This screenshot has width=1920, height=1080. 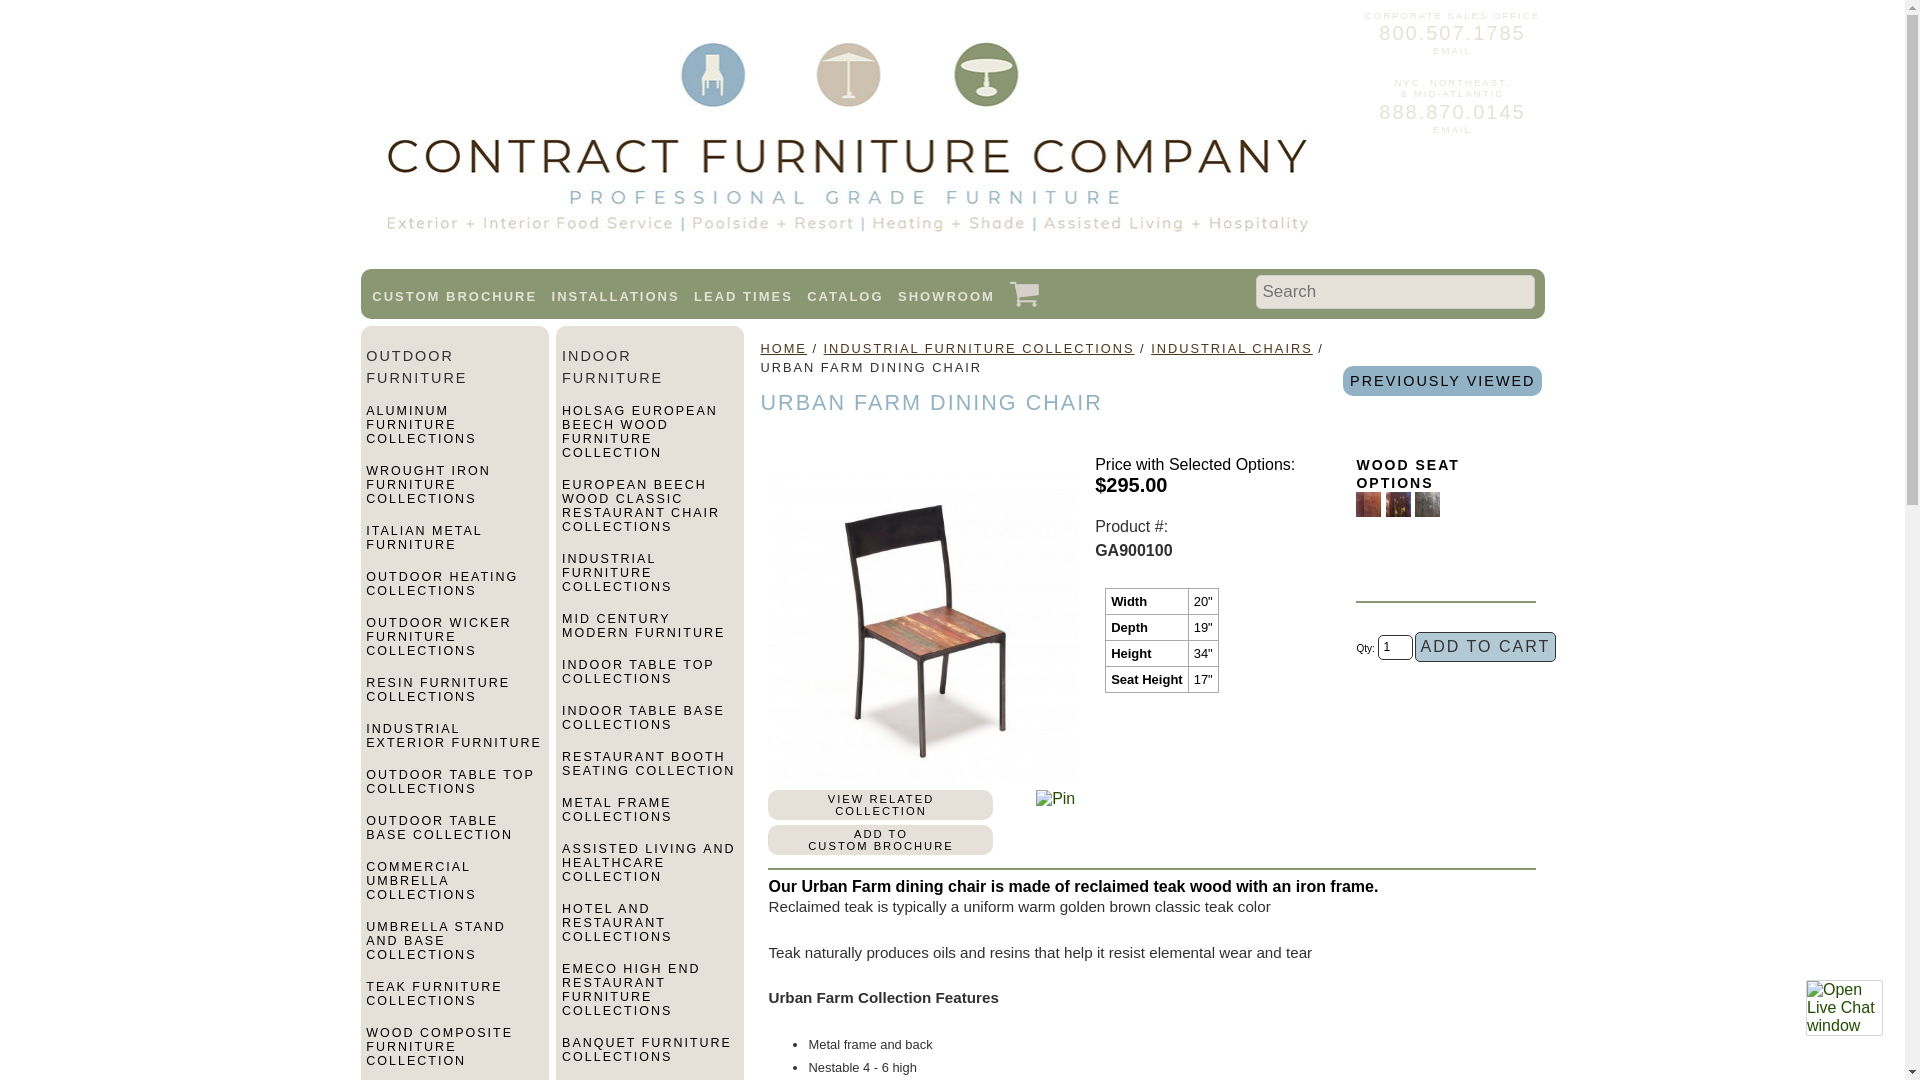 I want to click on INDOOR TABLE BASE COLLECTIONS, so click(x=650, y=726).